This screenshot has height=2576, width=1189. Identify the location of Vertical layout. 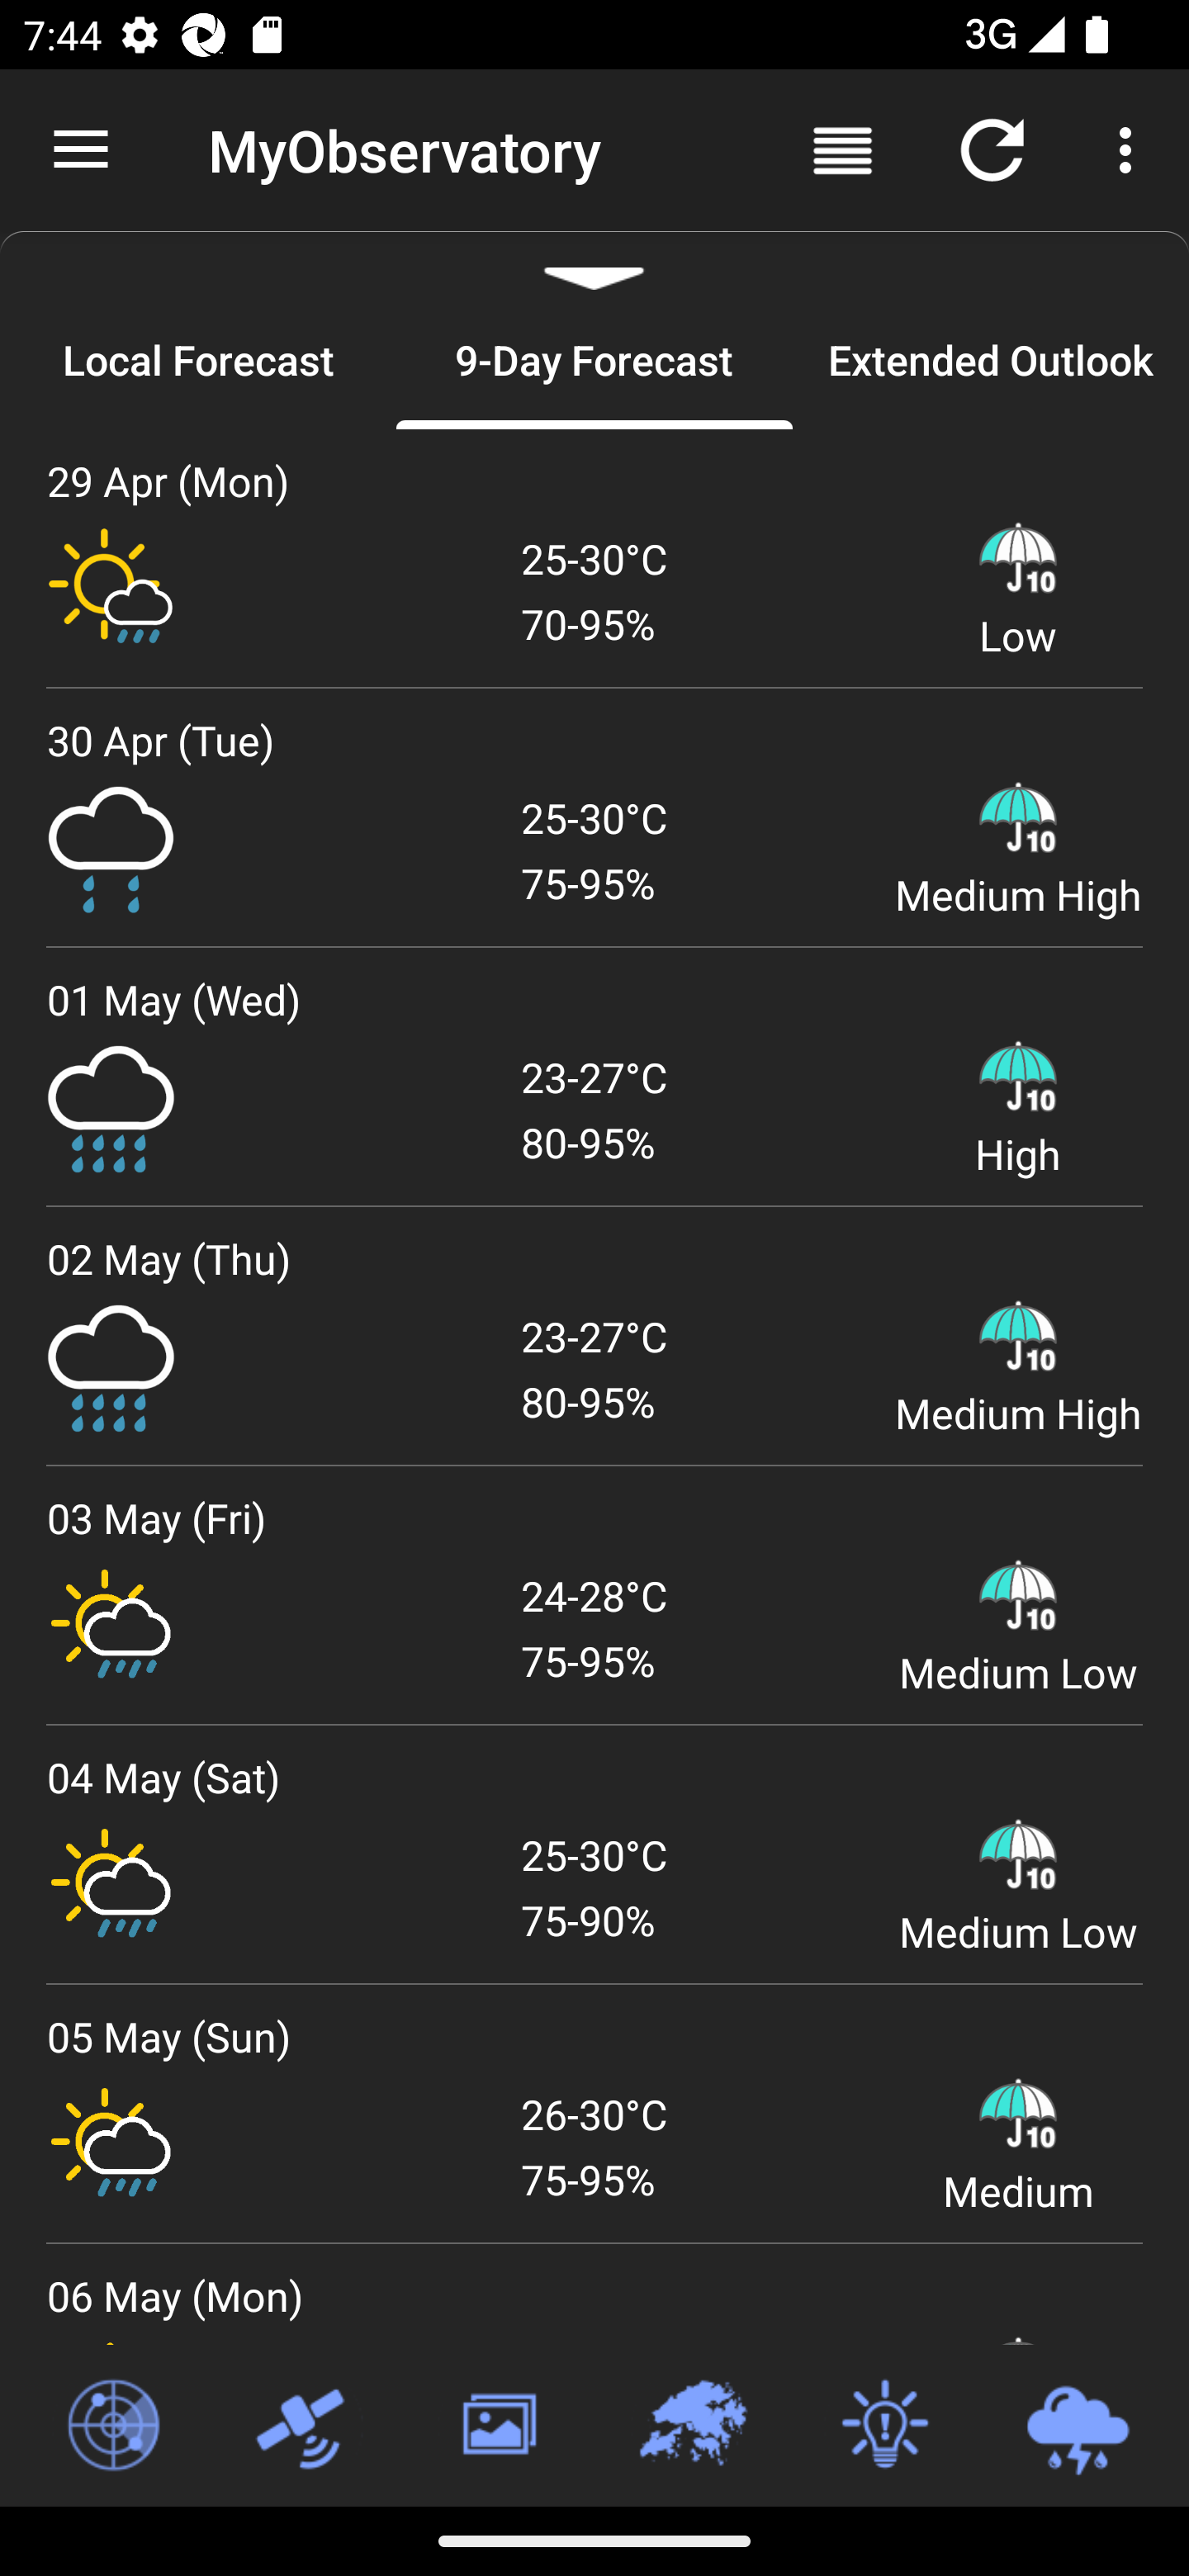
(842, 149).